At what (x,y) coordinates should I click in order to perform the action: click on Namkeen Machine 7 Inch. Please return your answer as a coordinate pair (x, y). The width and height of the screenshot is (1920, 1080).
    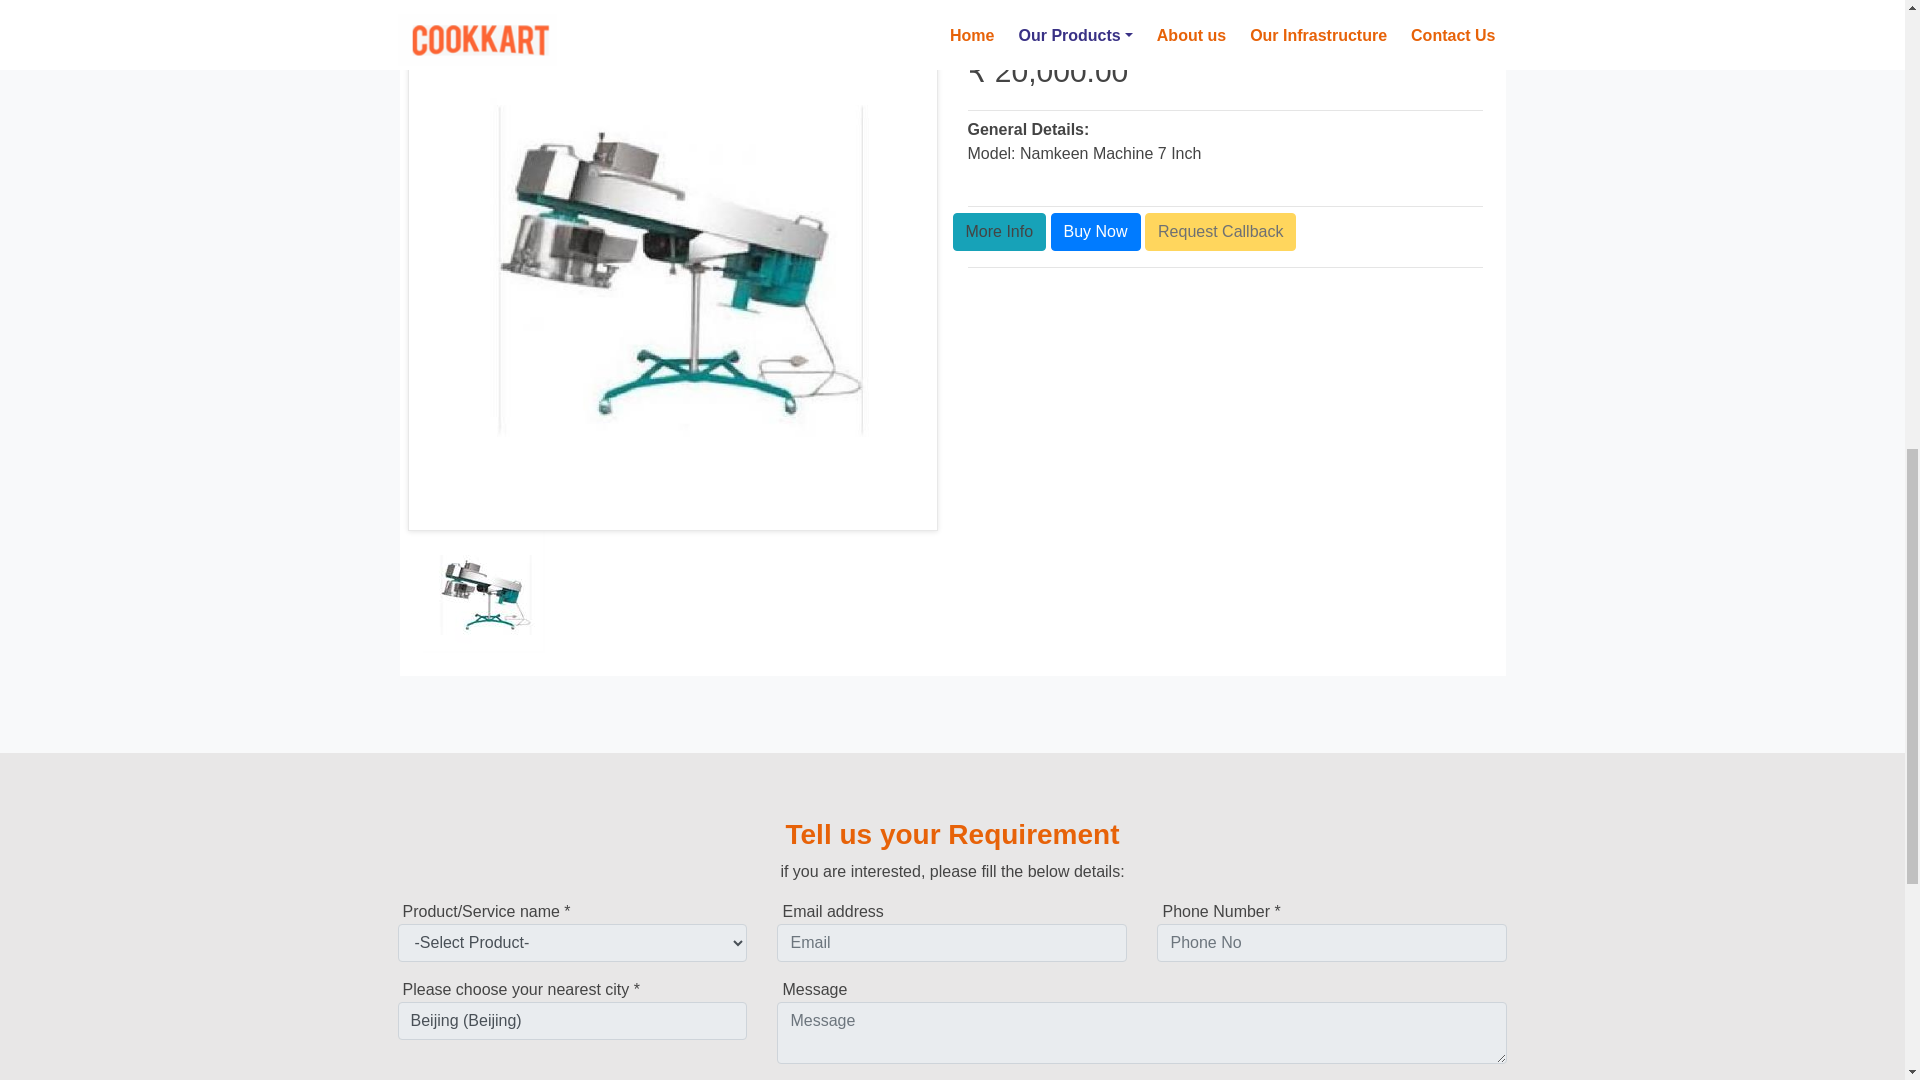
    Looking at the image, I should click on (1095, 231).